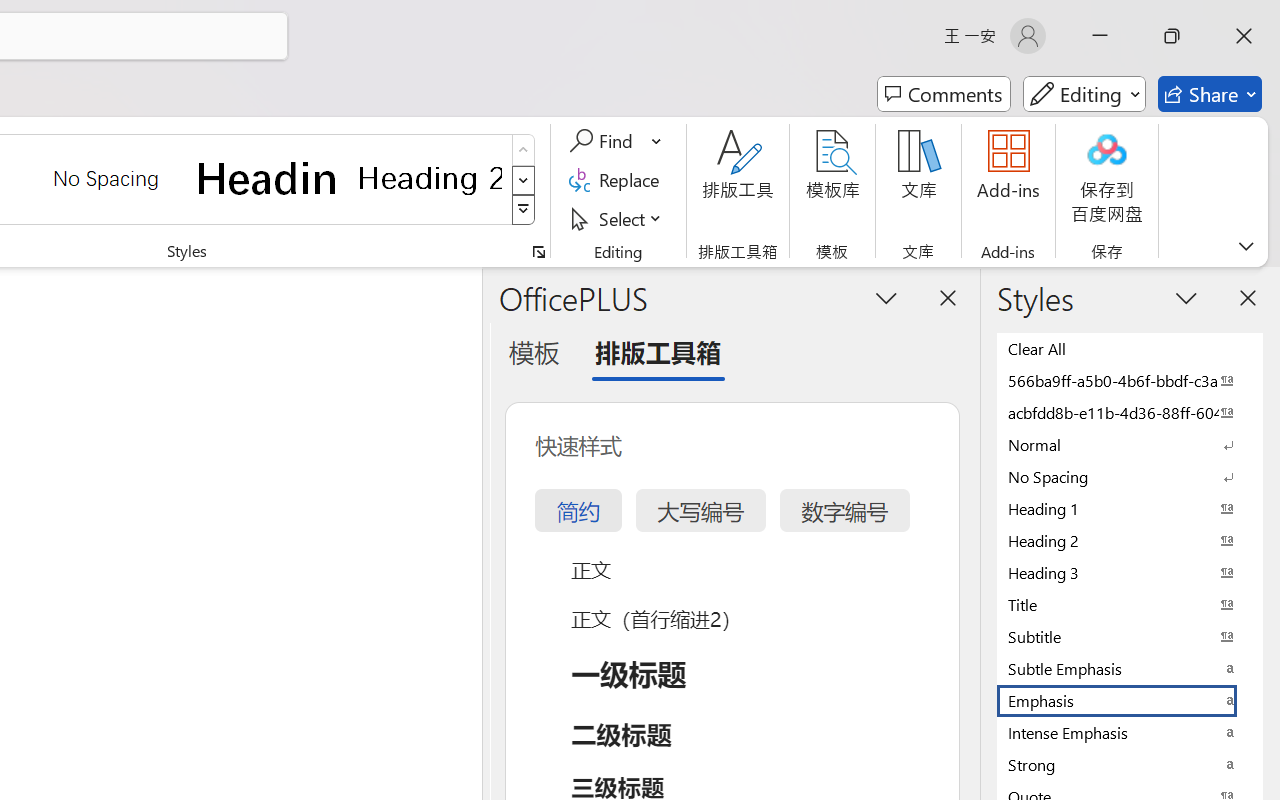 This screenshot has height=800, width=1280. Describe the element at coordinates (1210, 94) in the screenshot. I see `Share` at that location.